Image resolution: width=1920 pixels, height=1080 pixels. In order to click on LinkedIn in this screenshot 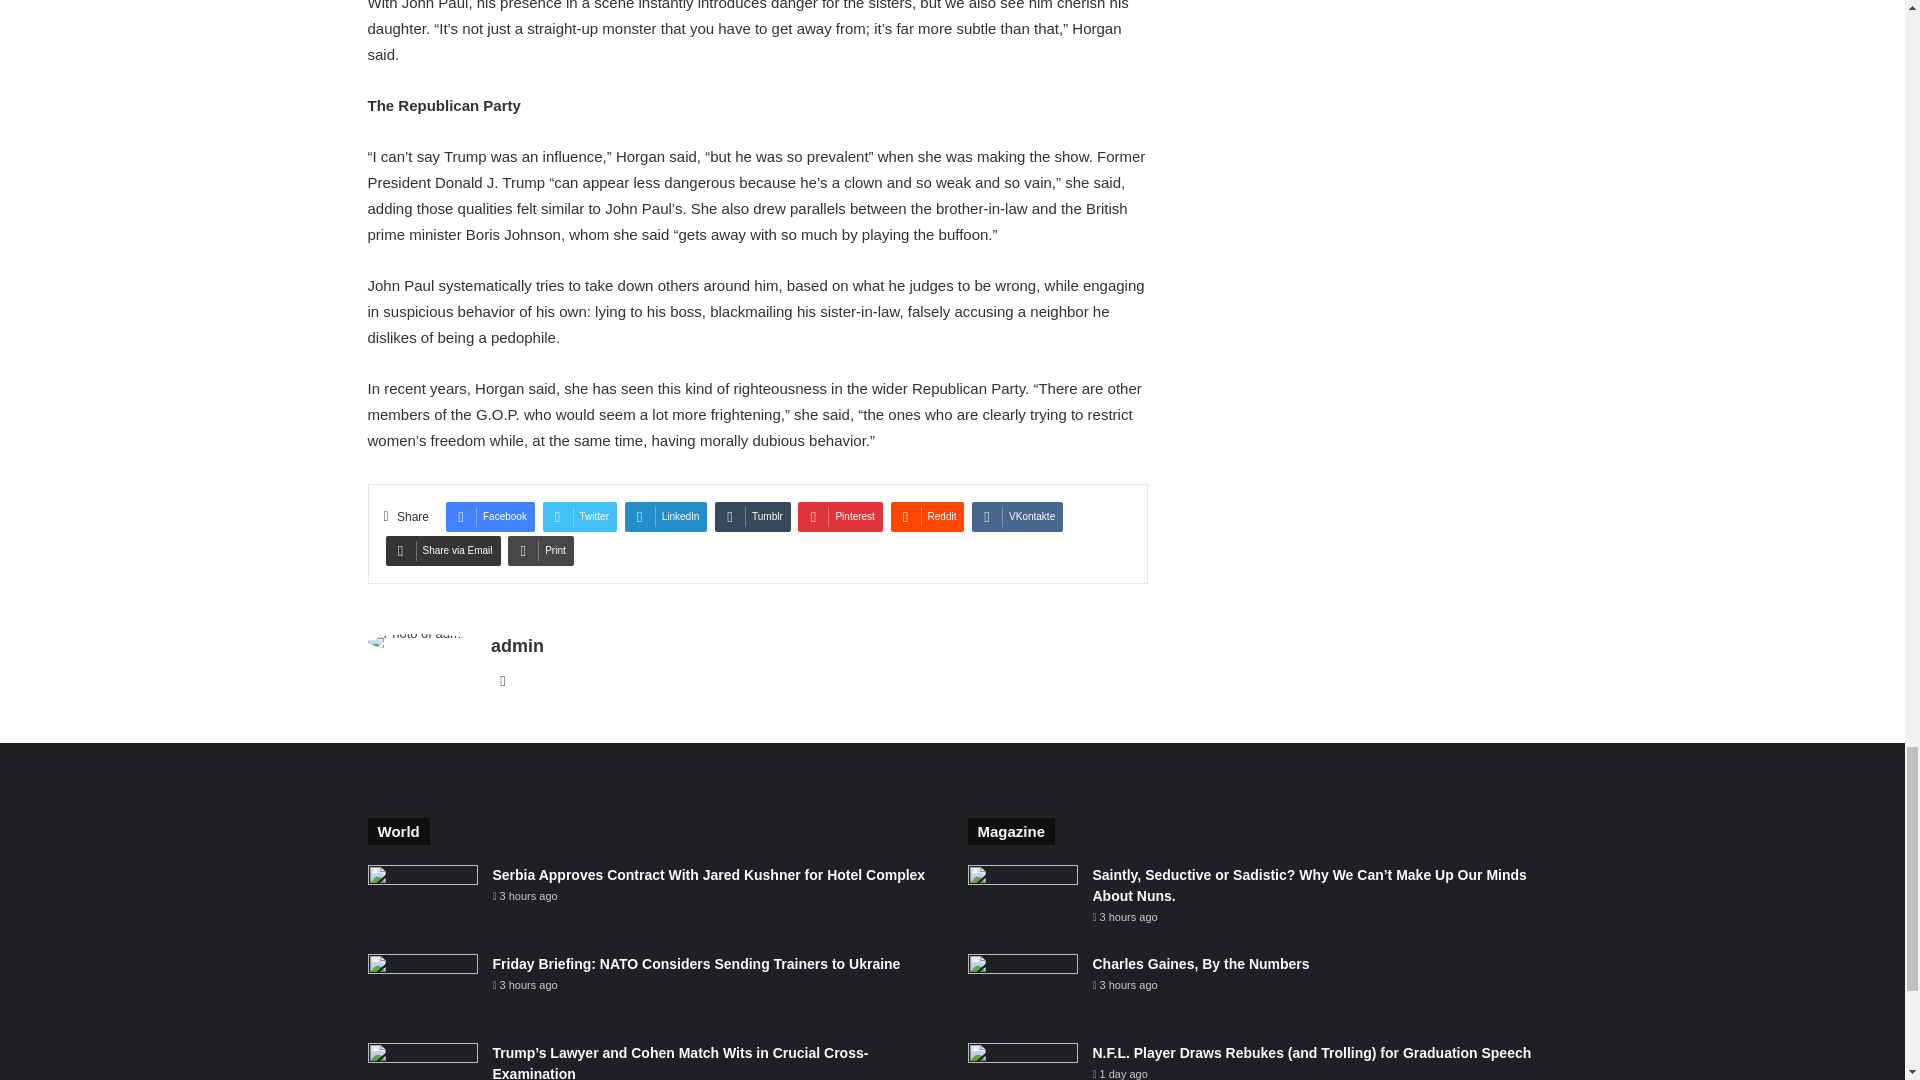, I will do `click(666, 517)`.